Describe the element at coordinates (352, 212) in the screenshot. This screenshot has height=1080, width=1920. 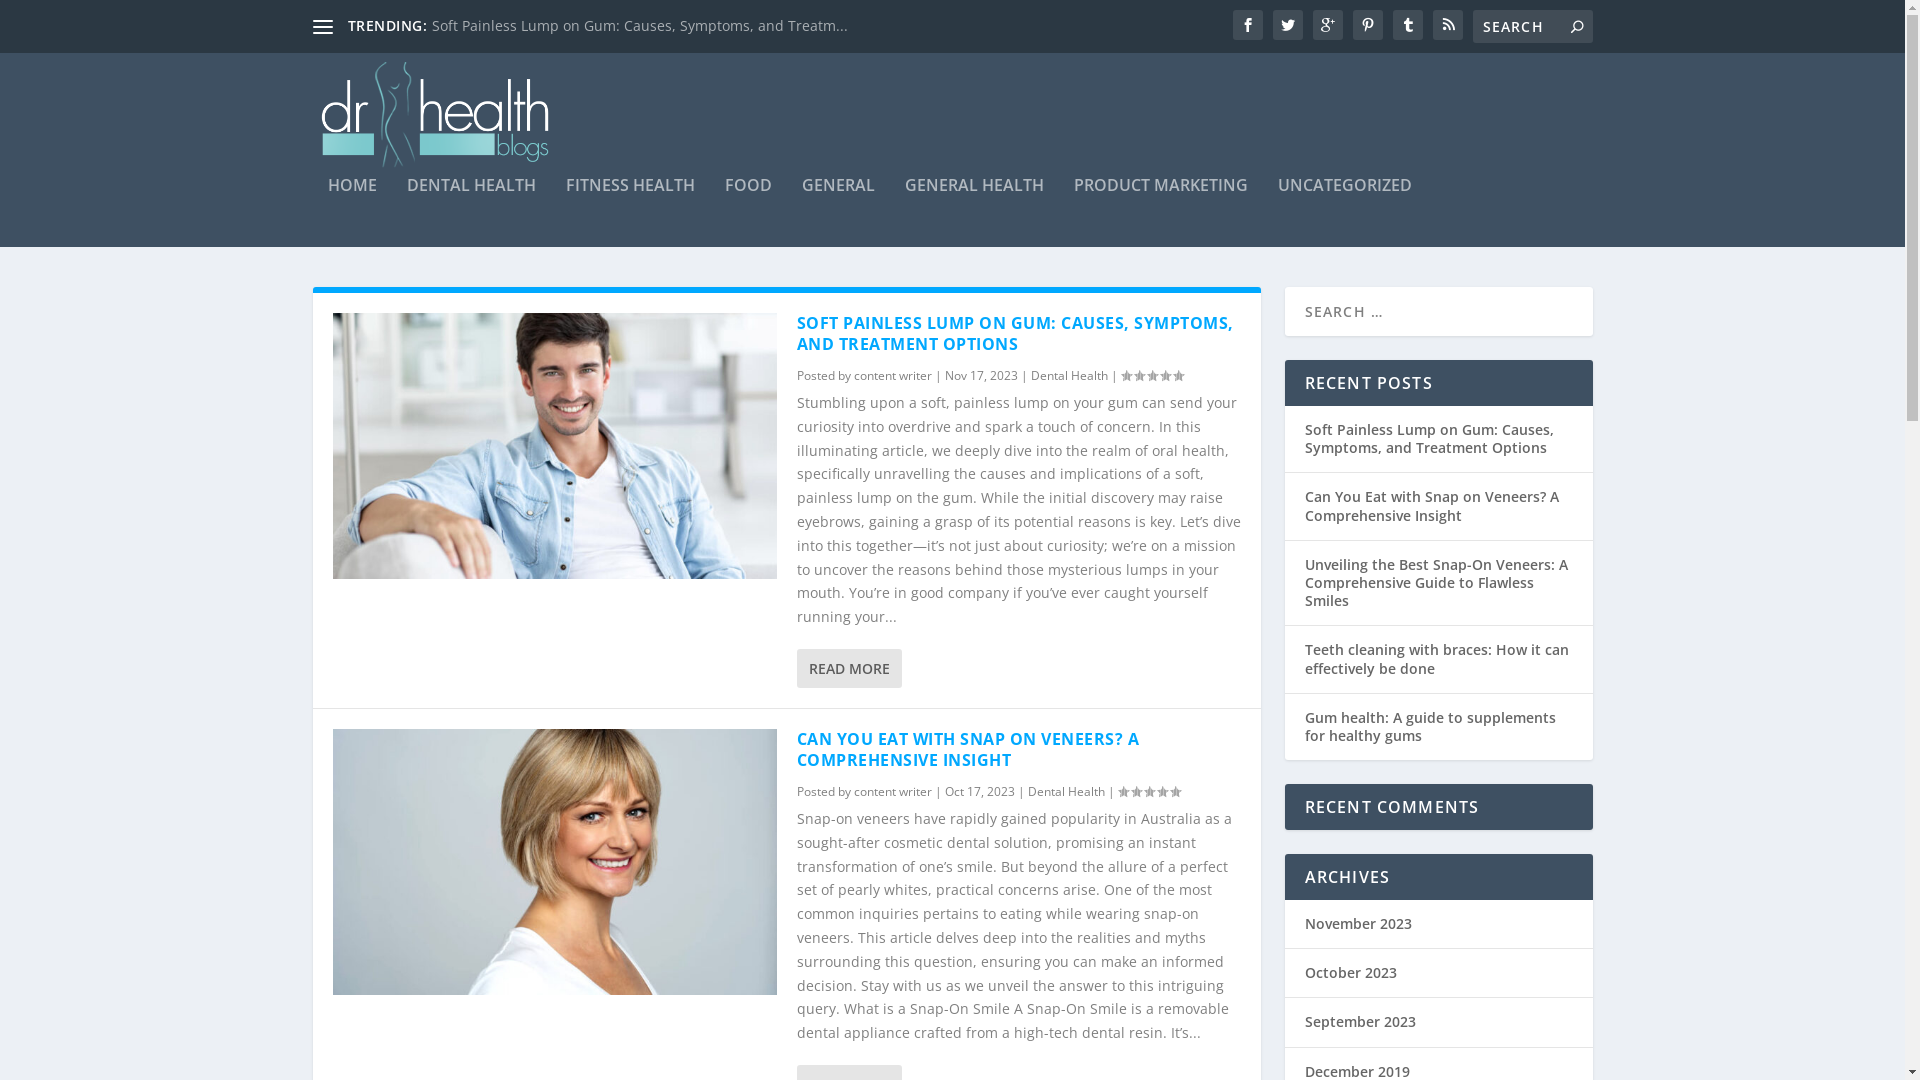
I see `HOME` at that location.